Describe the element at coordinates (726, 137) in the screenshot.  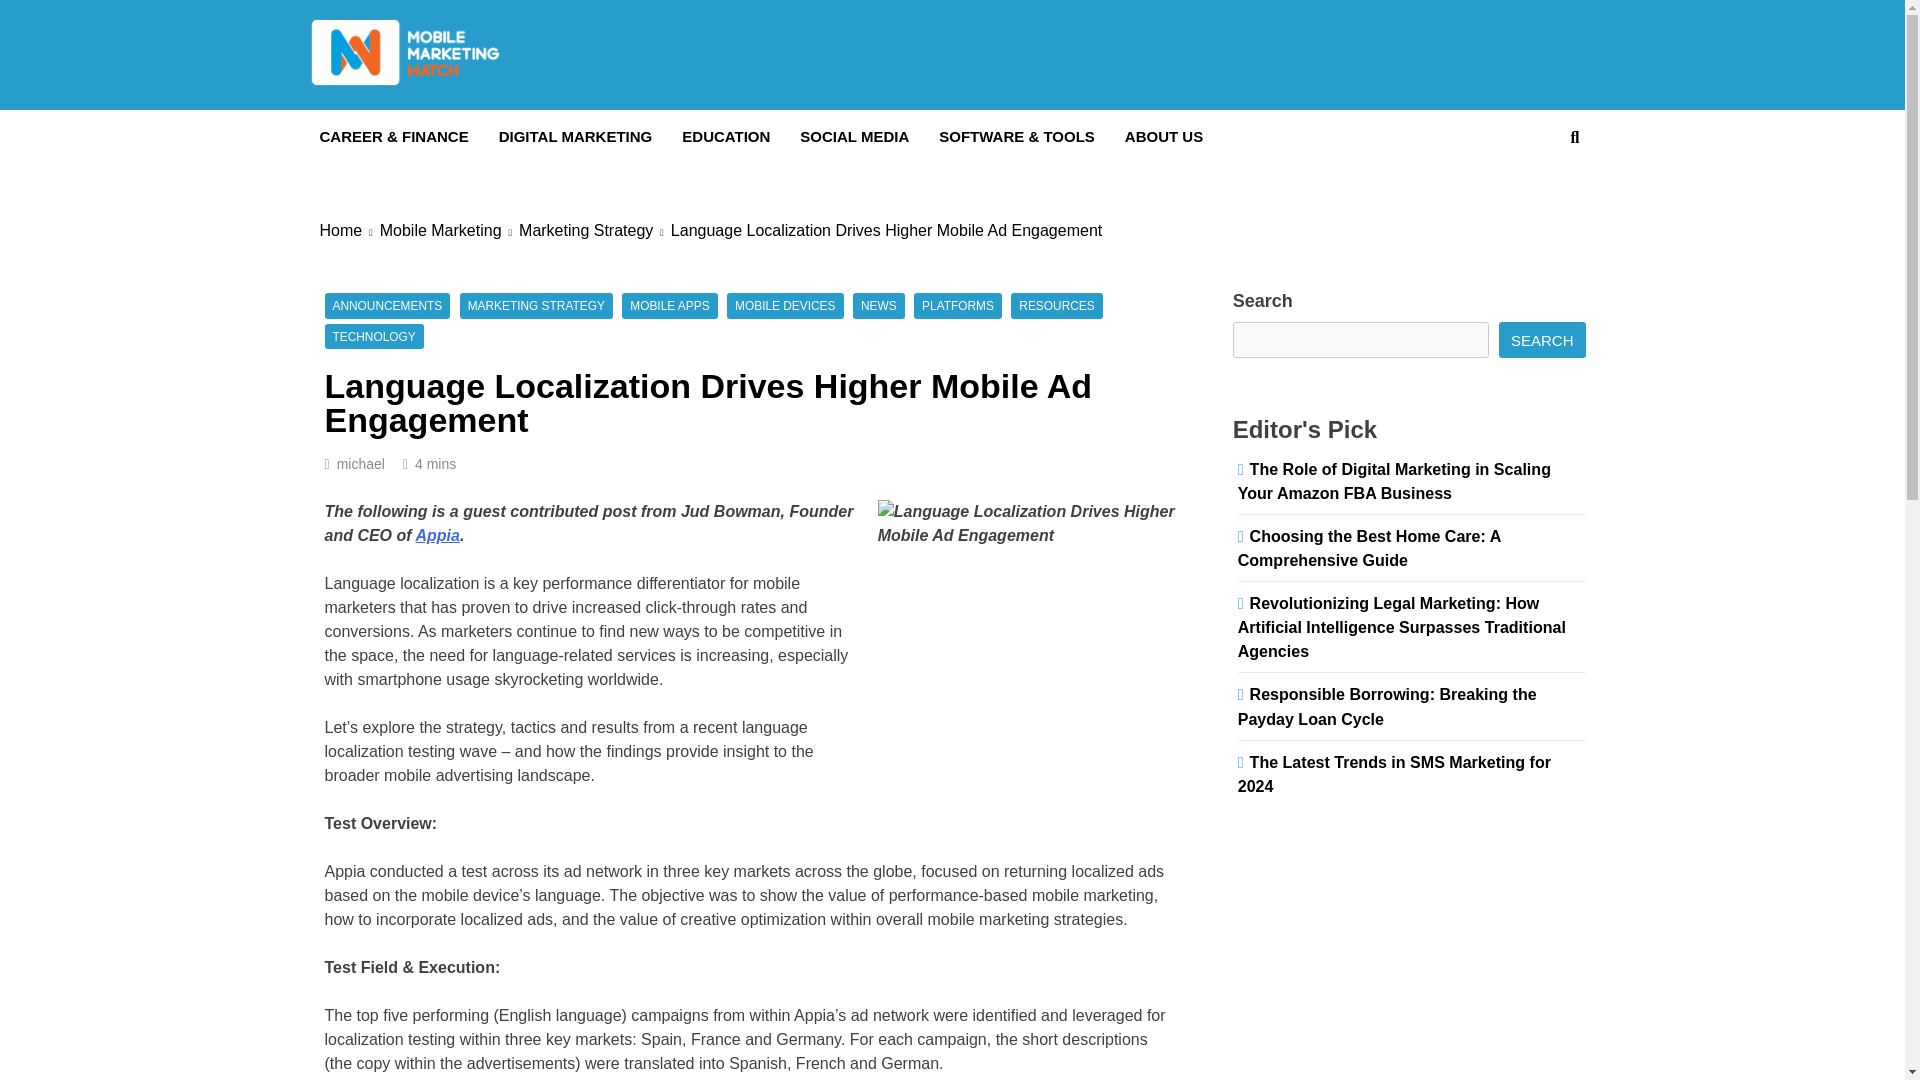
I see `EDUCATION` at that location.